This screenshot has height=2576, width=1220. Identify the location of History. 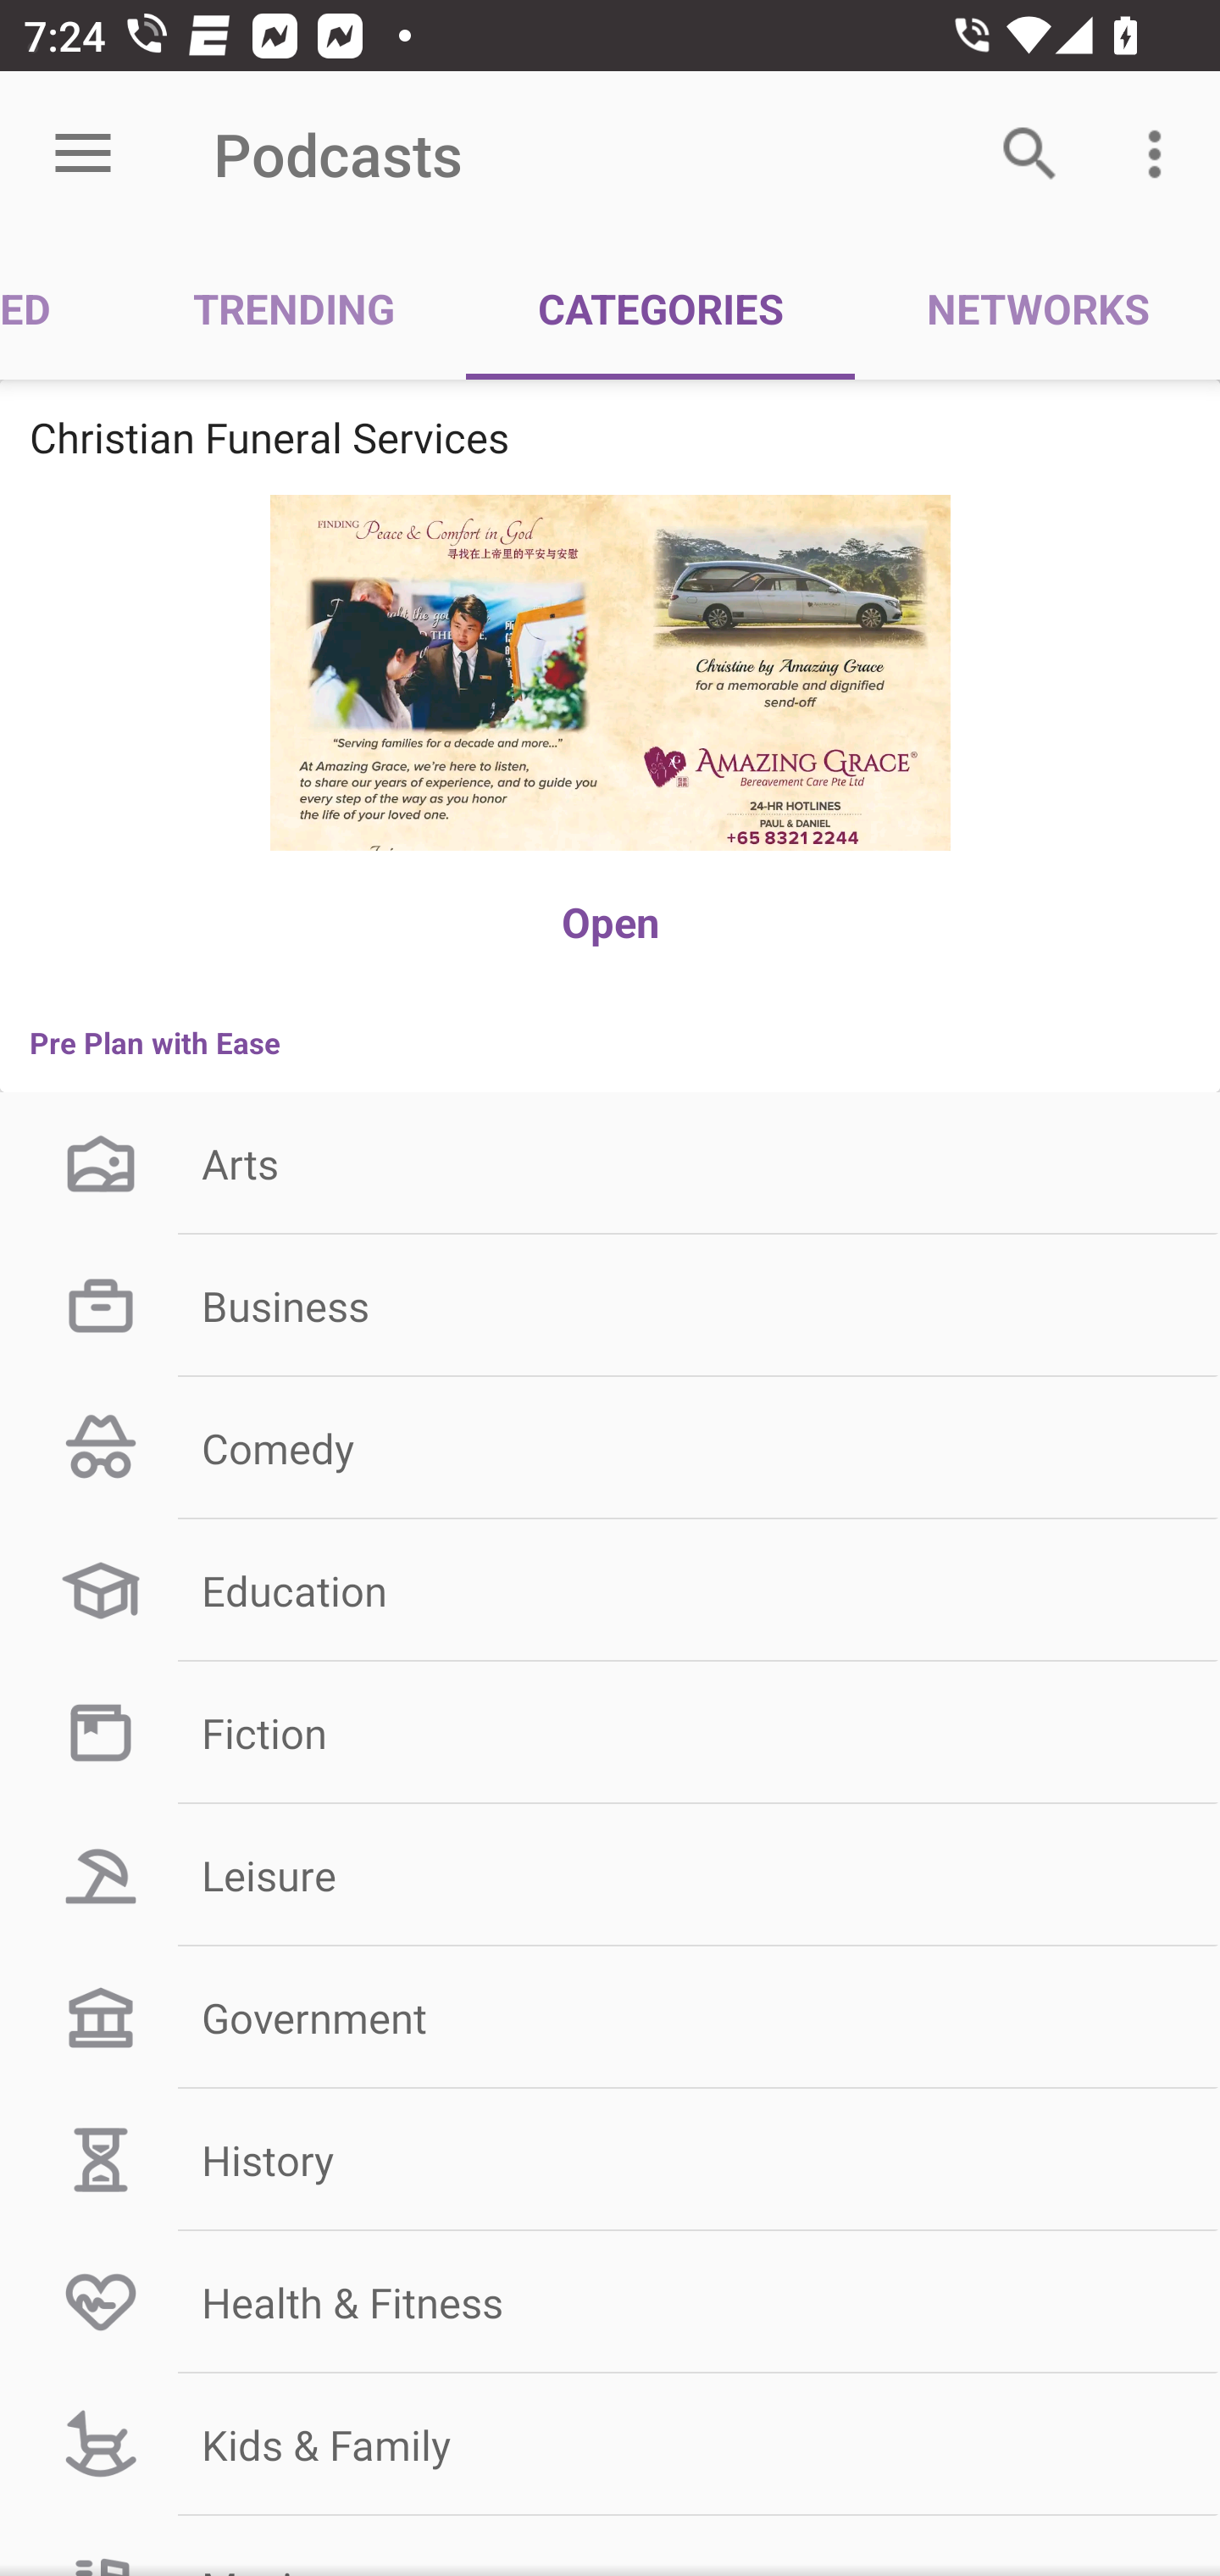
(610, 2159).